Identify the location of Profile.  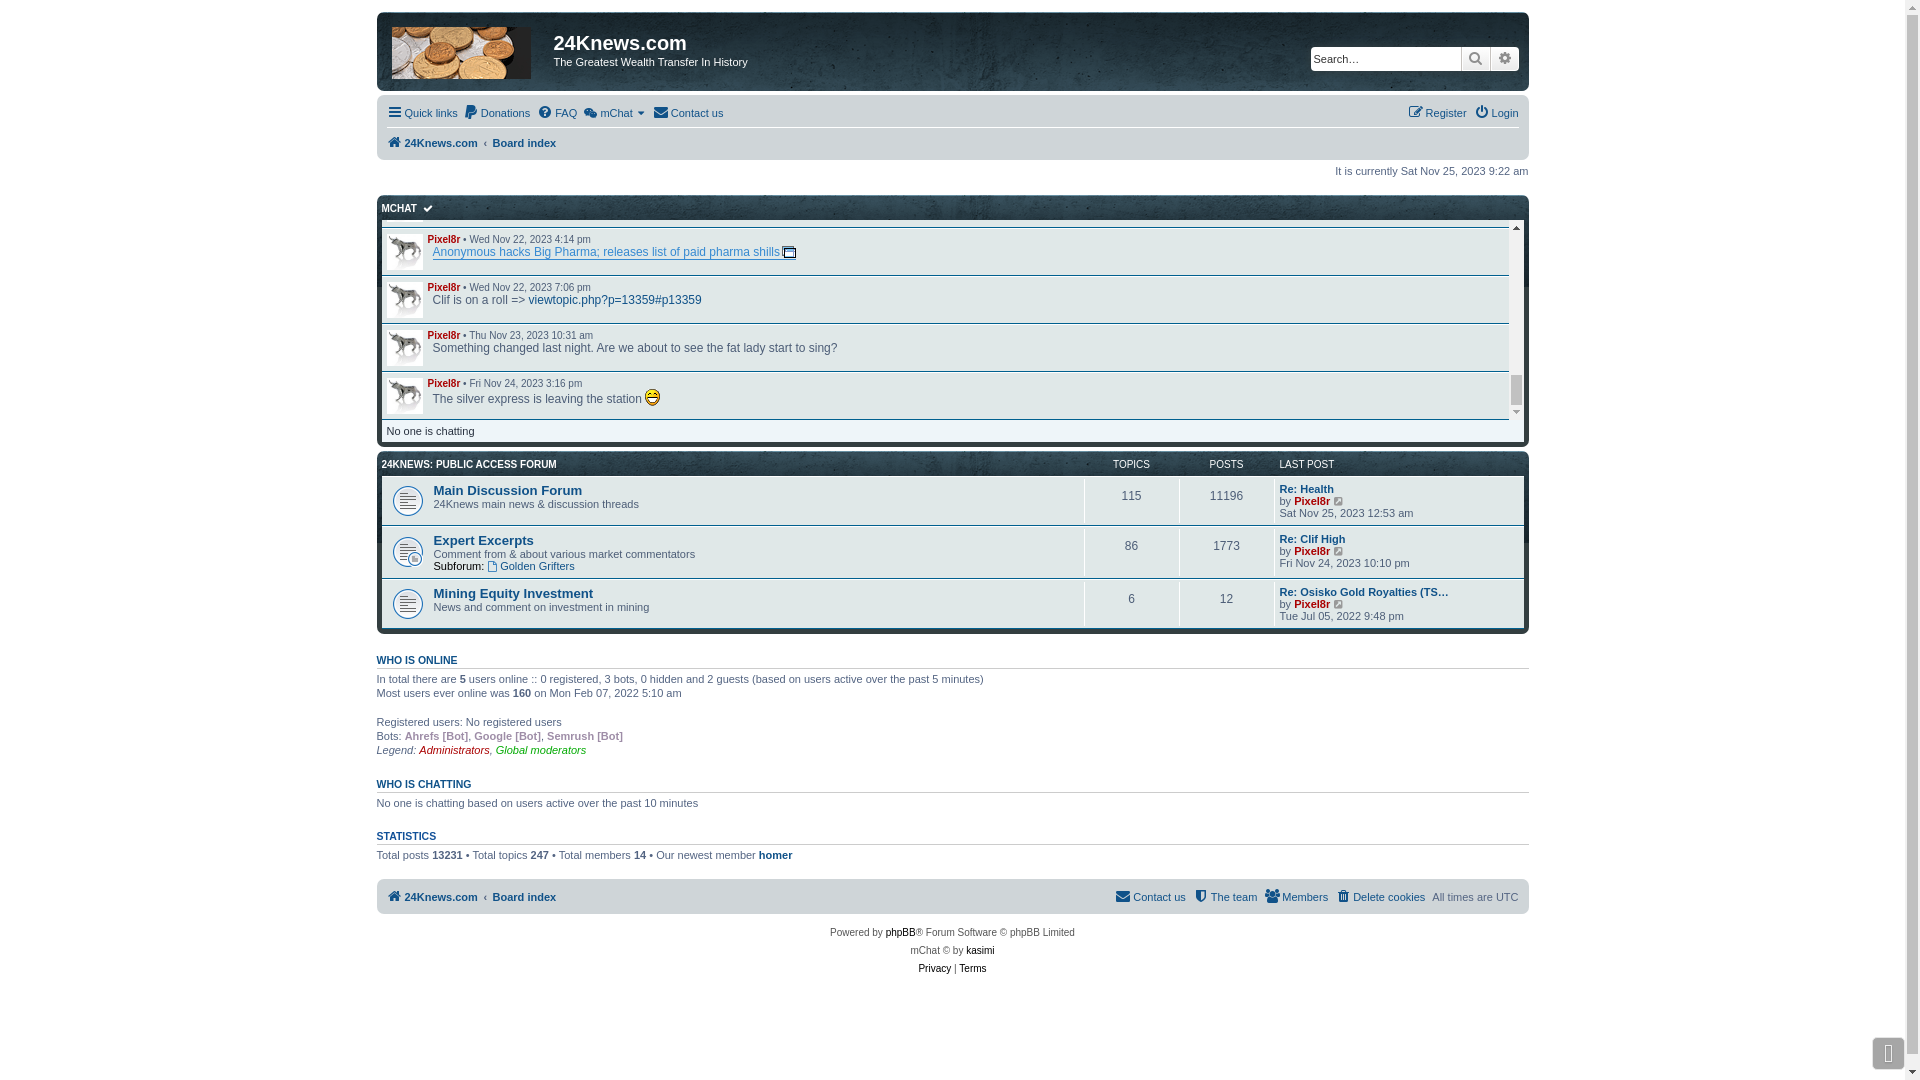
(404, 348).